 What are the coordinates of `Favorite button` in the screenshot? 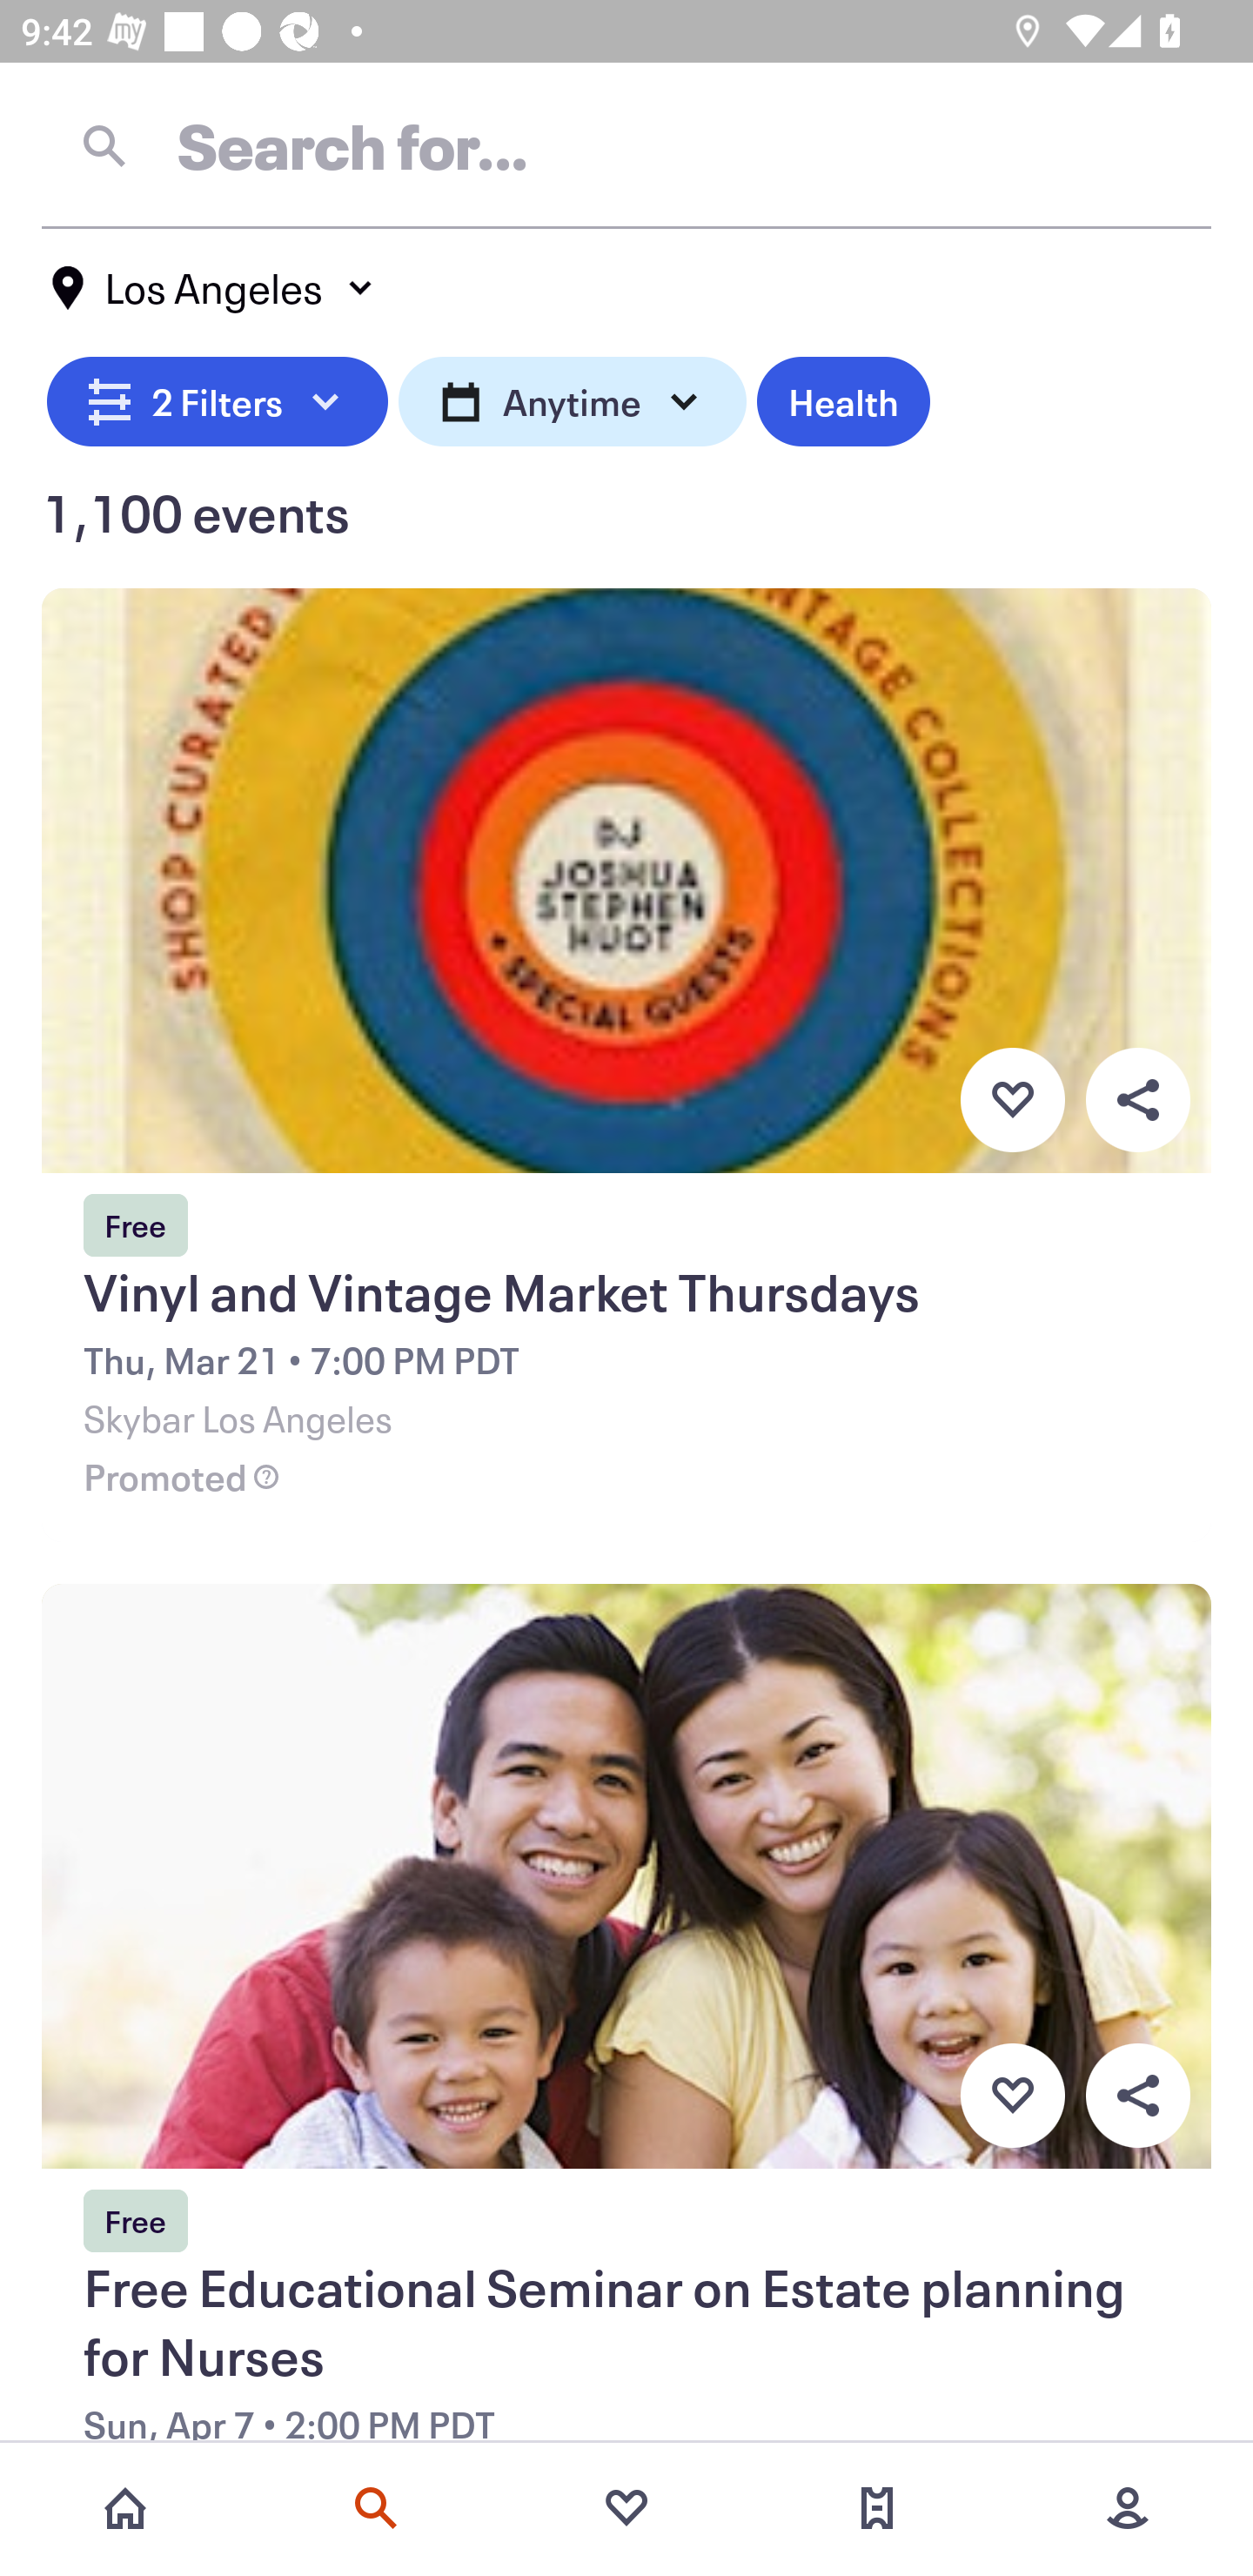 It's located at (1012, 2096).